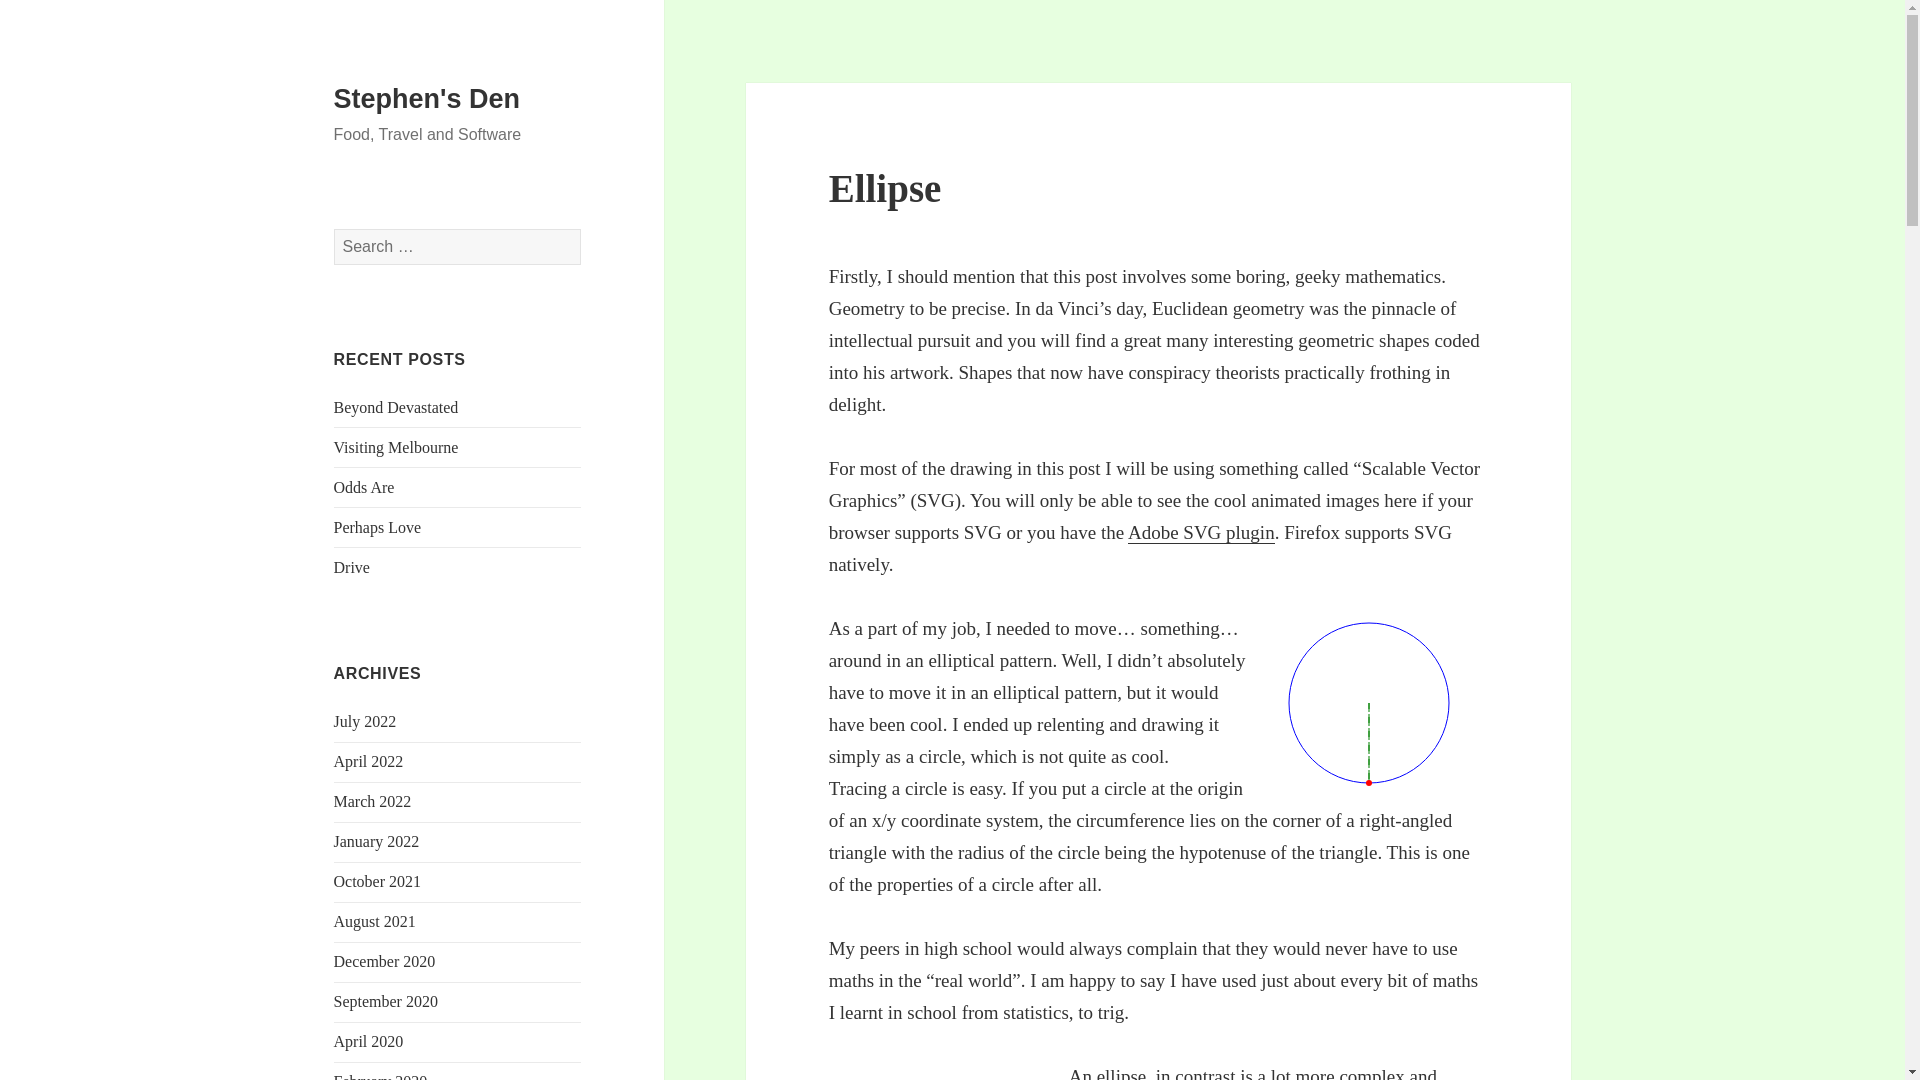  I want to click on Stephen's Den, so click(427, 99).